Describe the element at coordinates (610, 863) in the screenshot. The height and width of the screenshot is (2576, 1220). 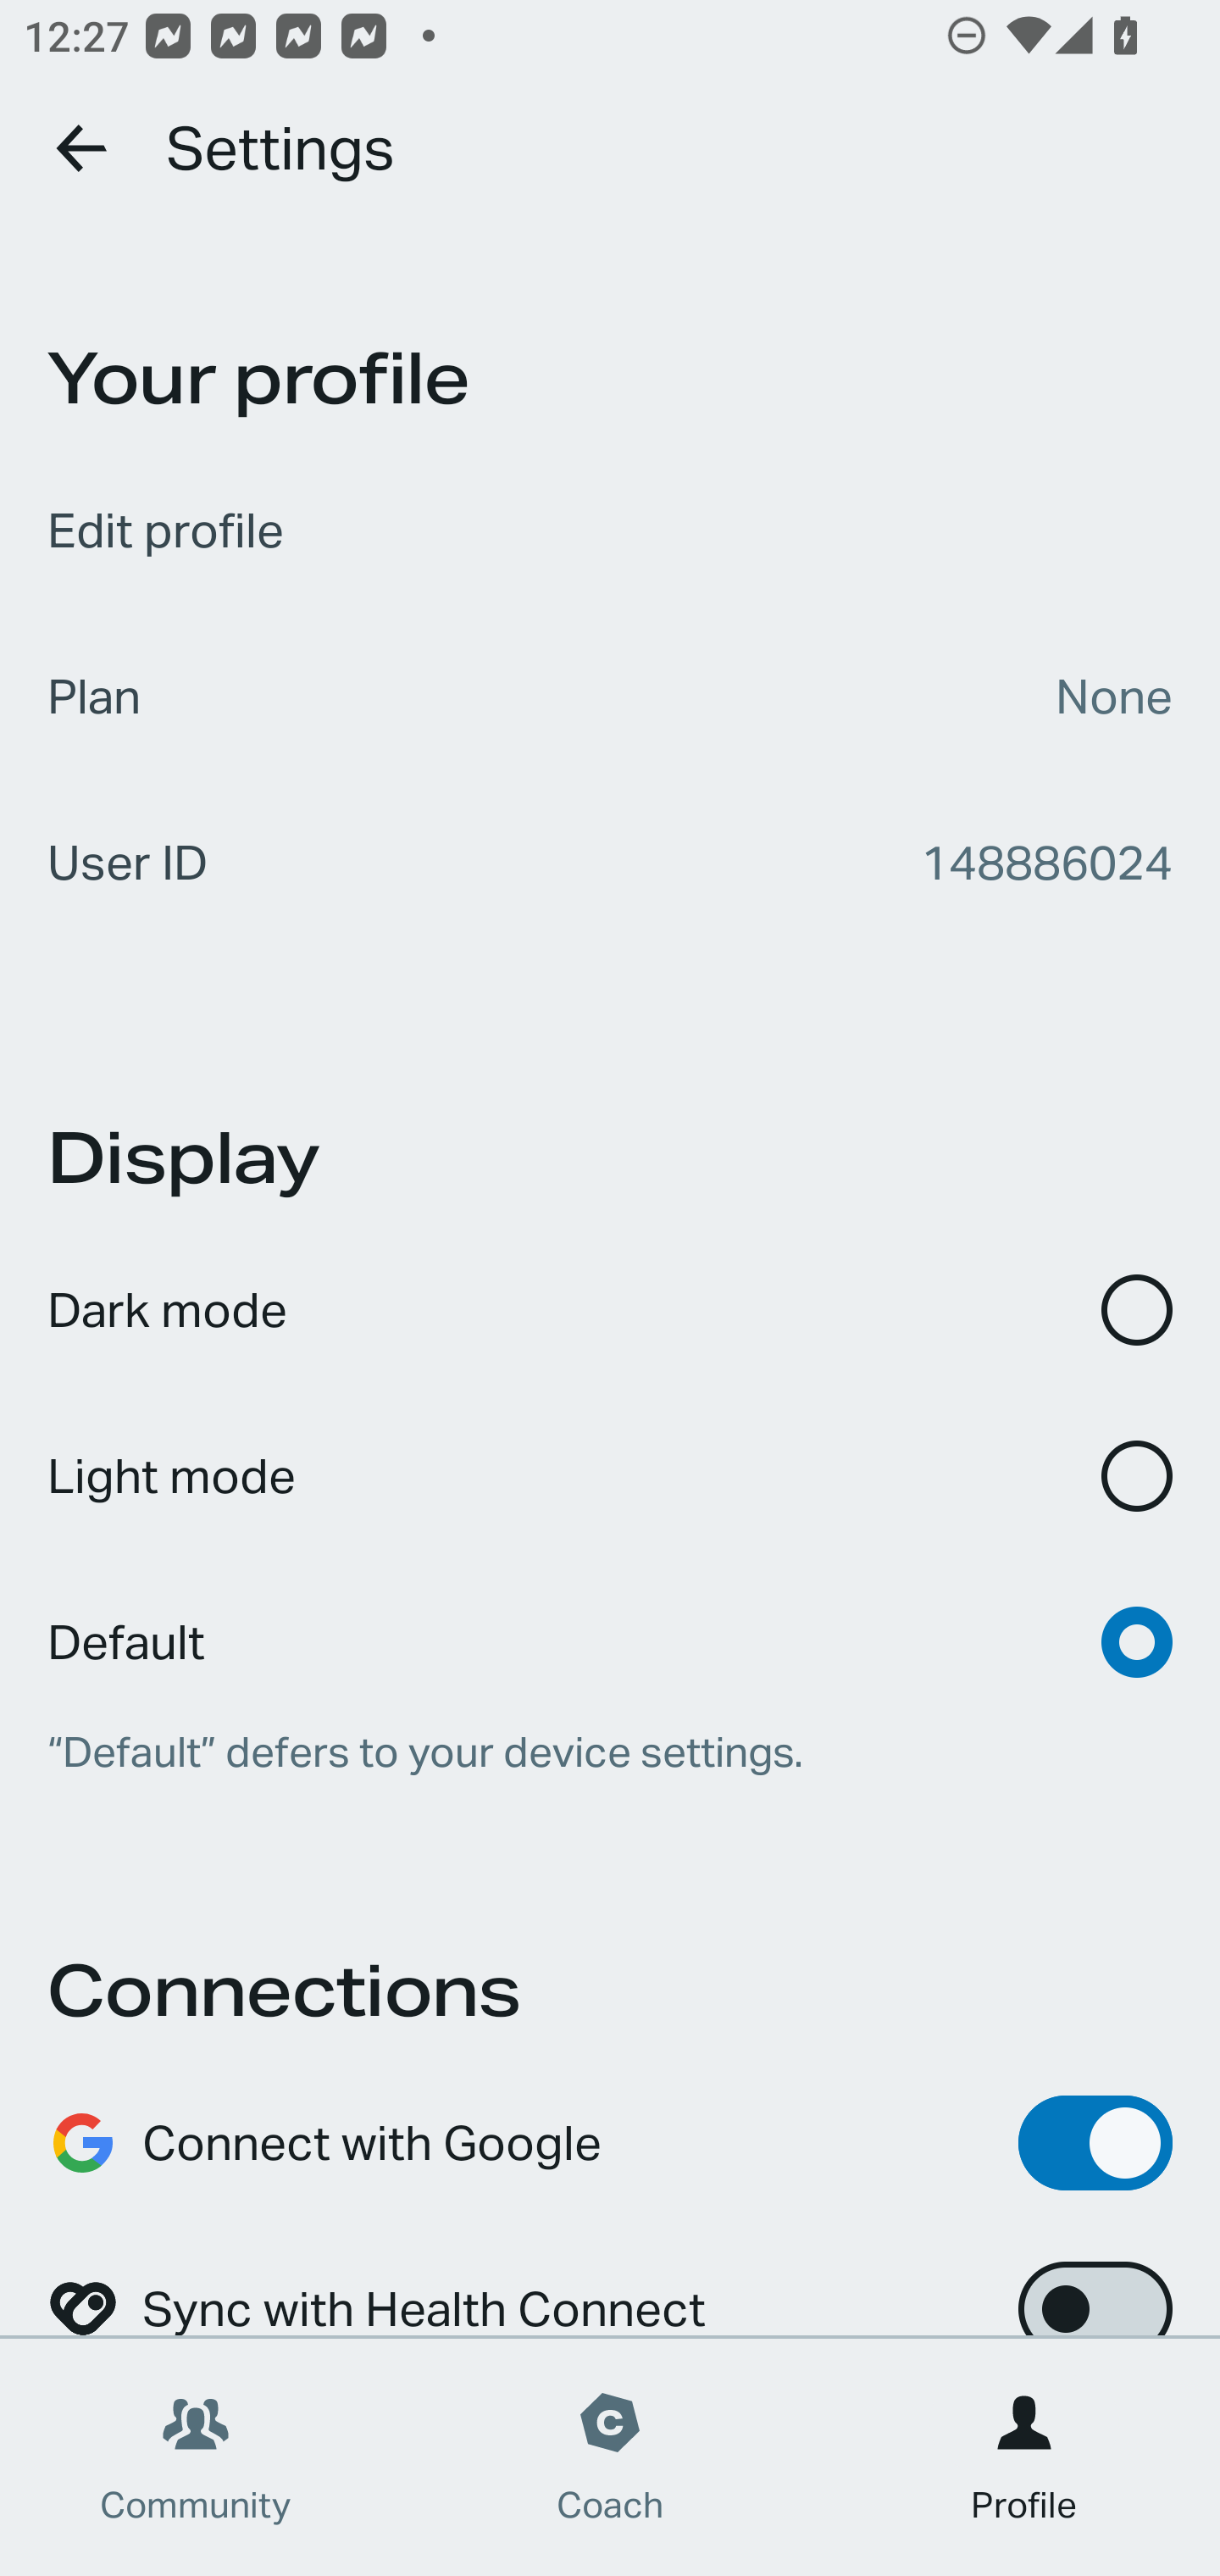
I see `User ID 148886024` at that location.